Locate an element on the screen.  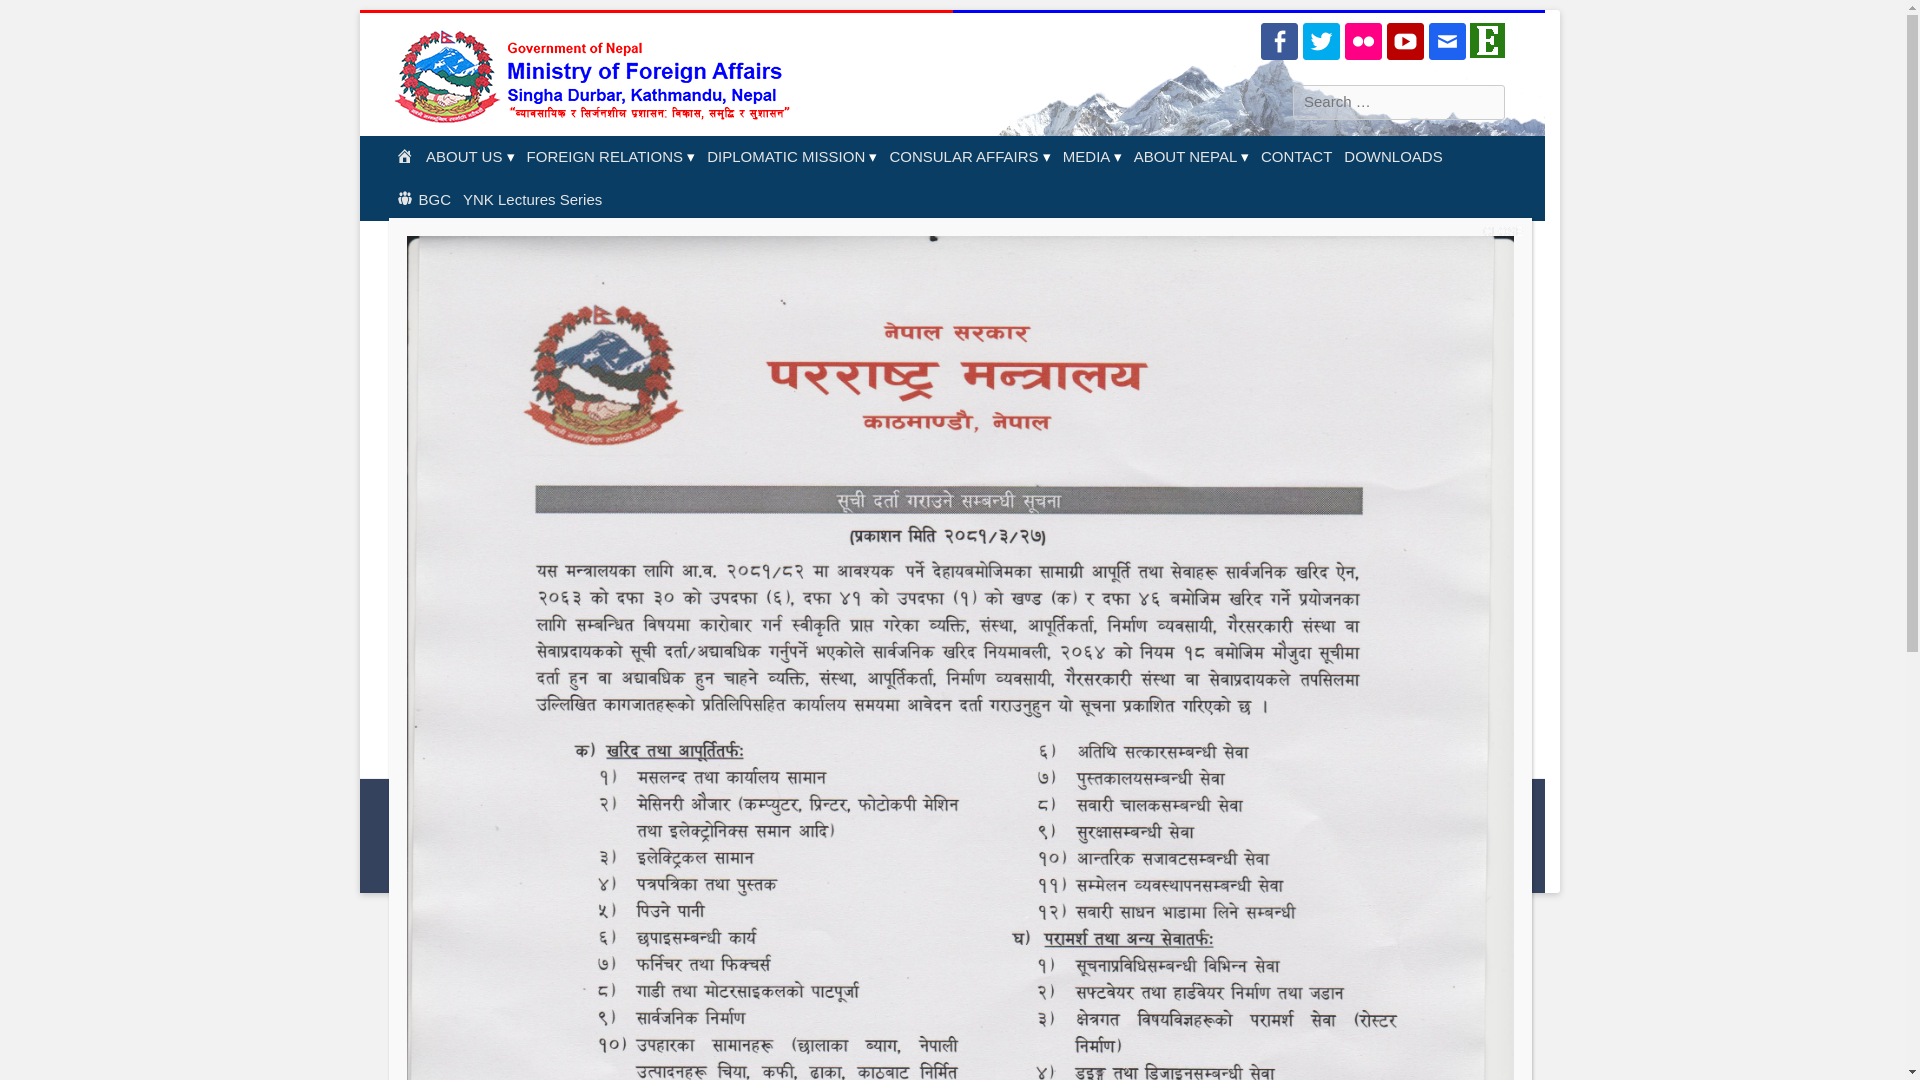
ABOUT US is located at coordinates (470, 158).